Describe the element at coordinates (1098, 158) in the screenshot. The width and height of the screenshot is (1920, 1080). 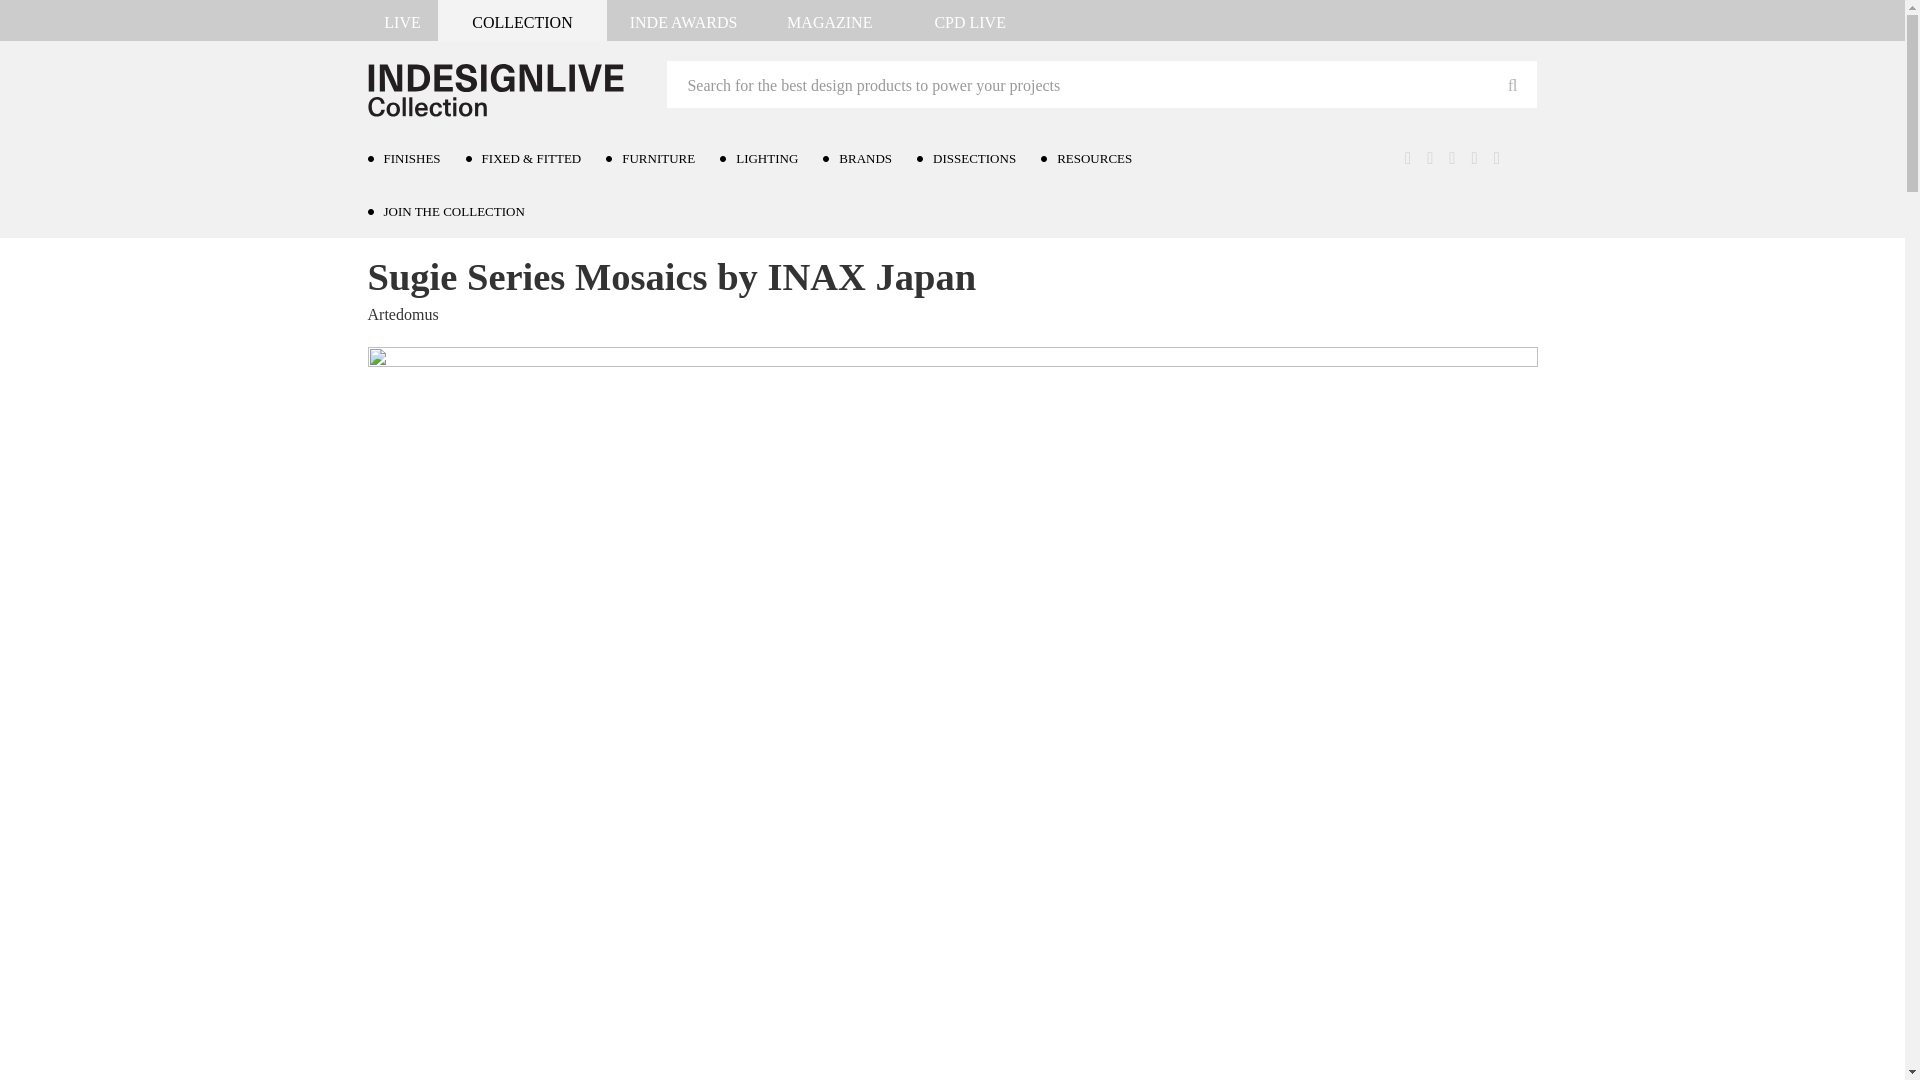
I see `RESOURCES` at that location.